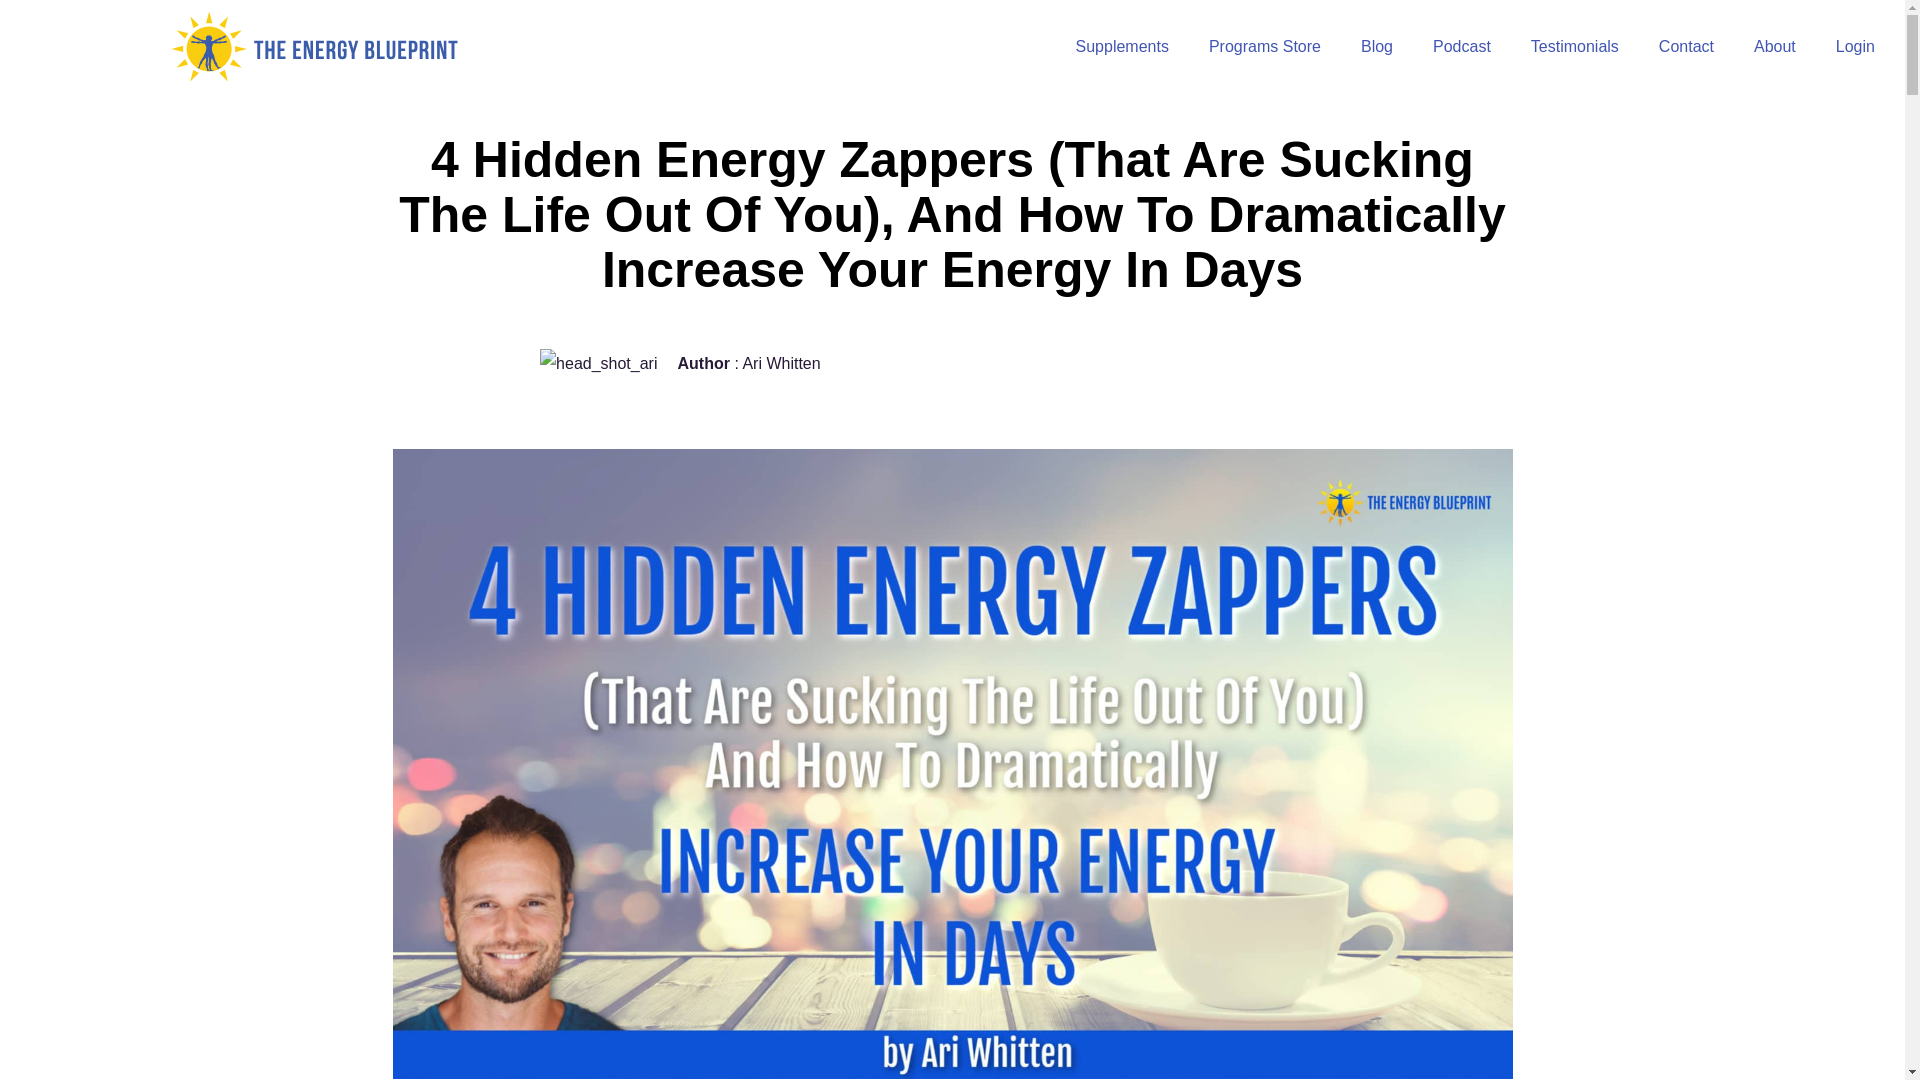  I want to click on Testimonials, so click(1575, 46).